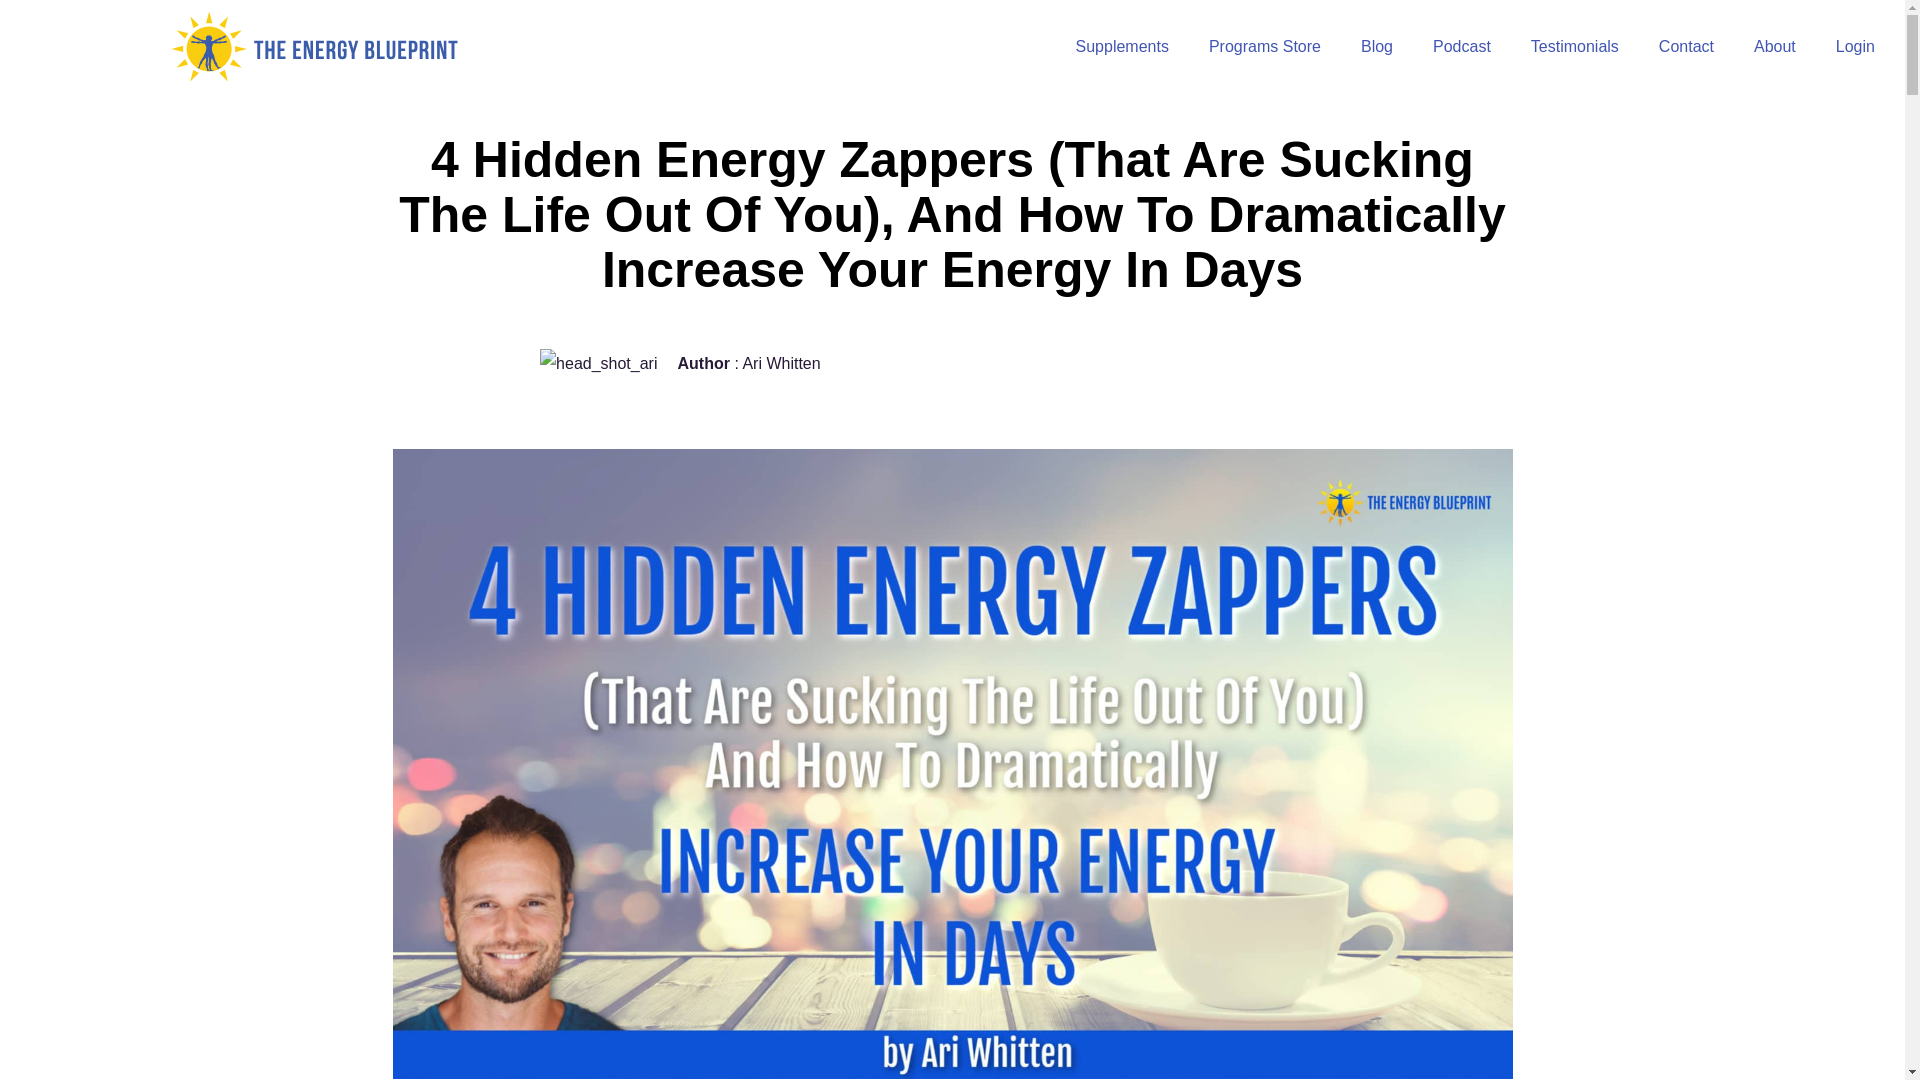  I want to click on Testimonials, so click(1575, 46).